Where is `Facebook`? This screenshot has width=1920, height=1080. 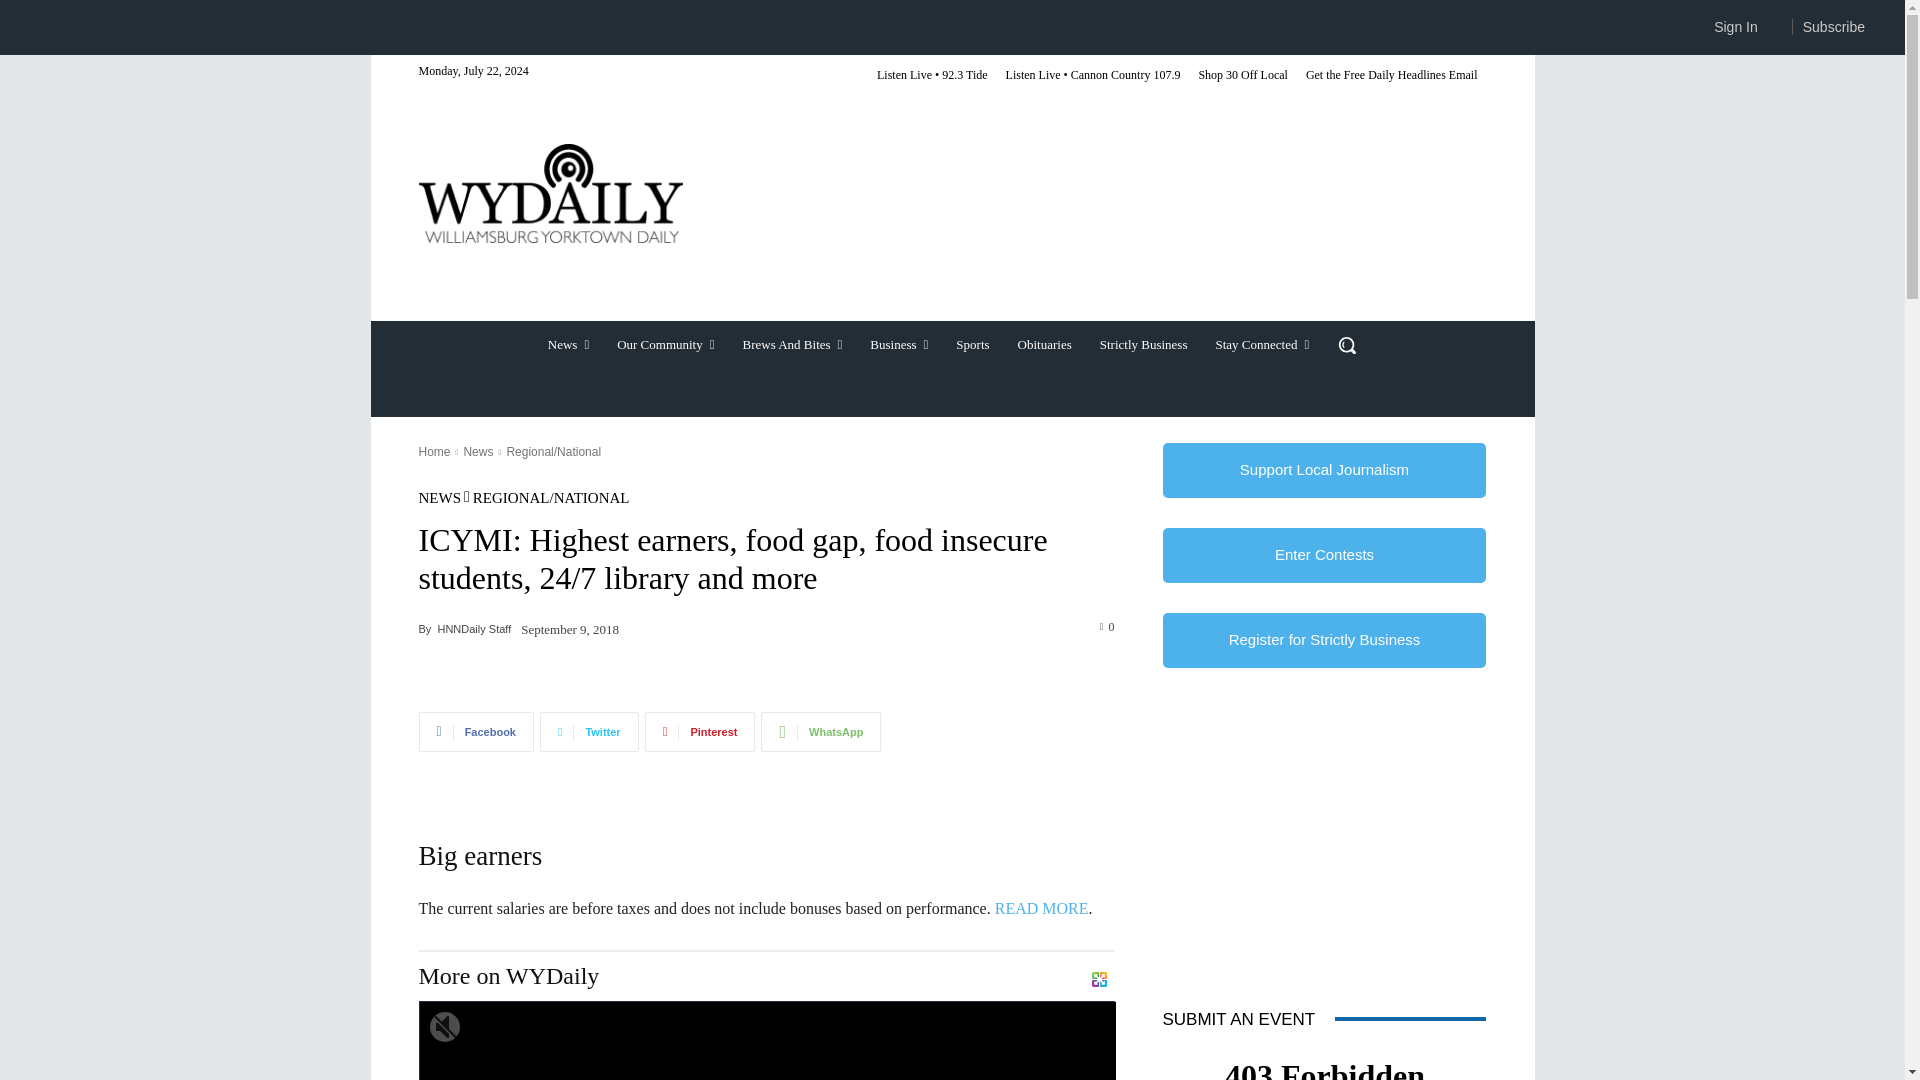
Facebook is located at coordinates (476, 731).